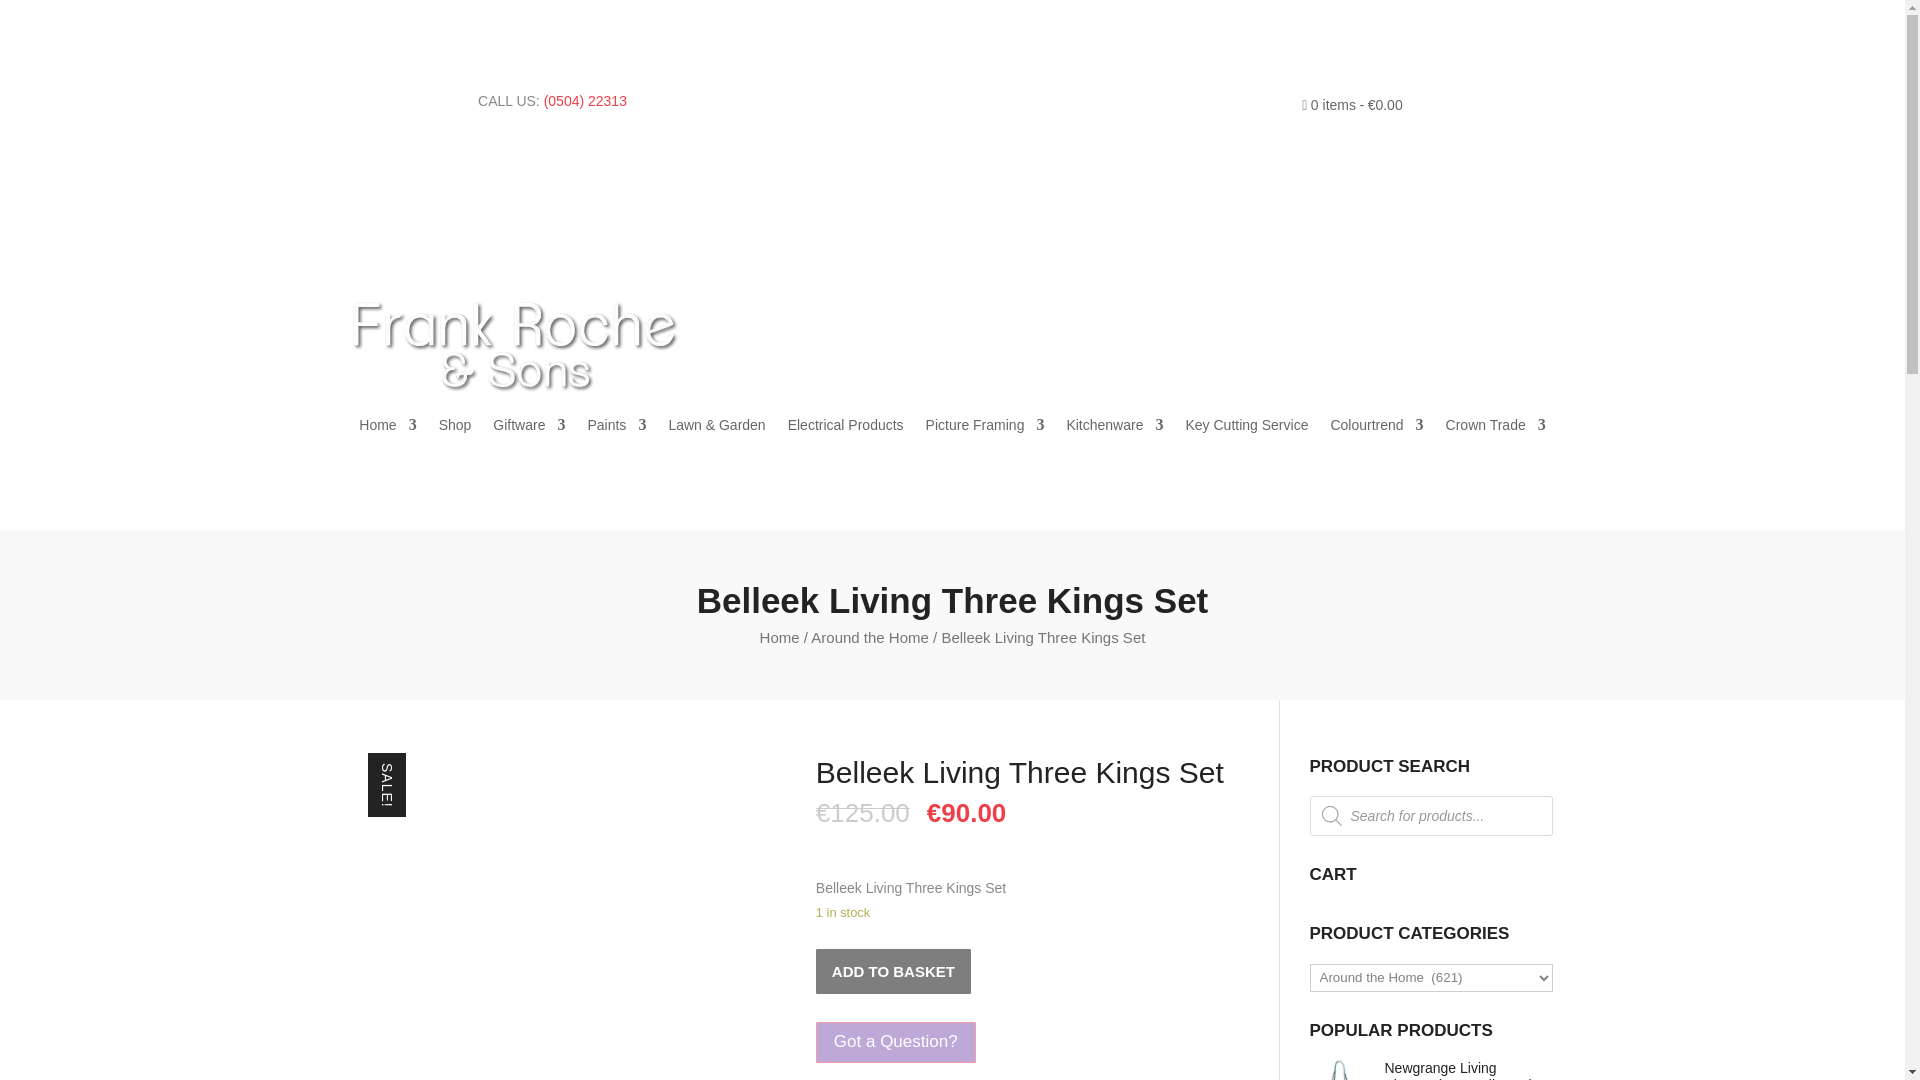 This screenshot has width=1920, height=1080. What do you see at coordinates (388, 428) in the screenshot?
I see `Home` at bounding box center [388, 428].